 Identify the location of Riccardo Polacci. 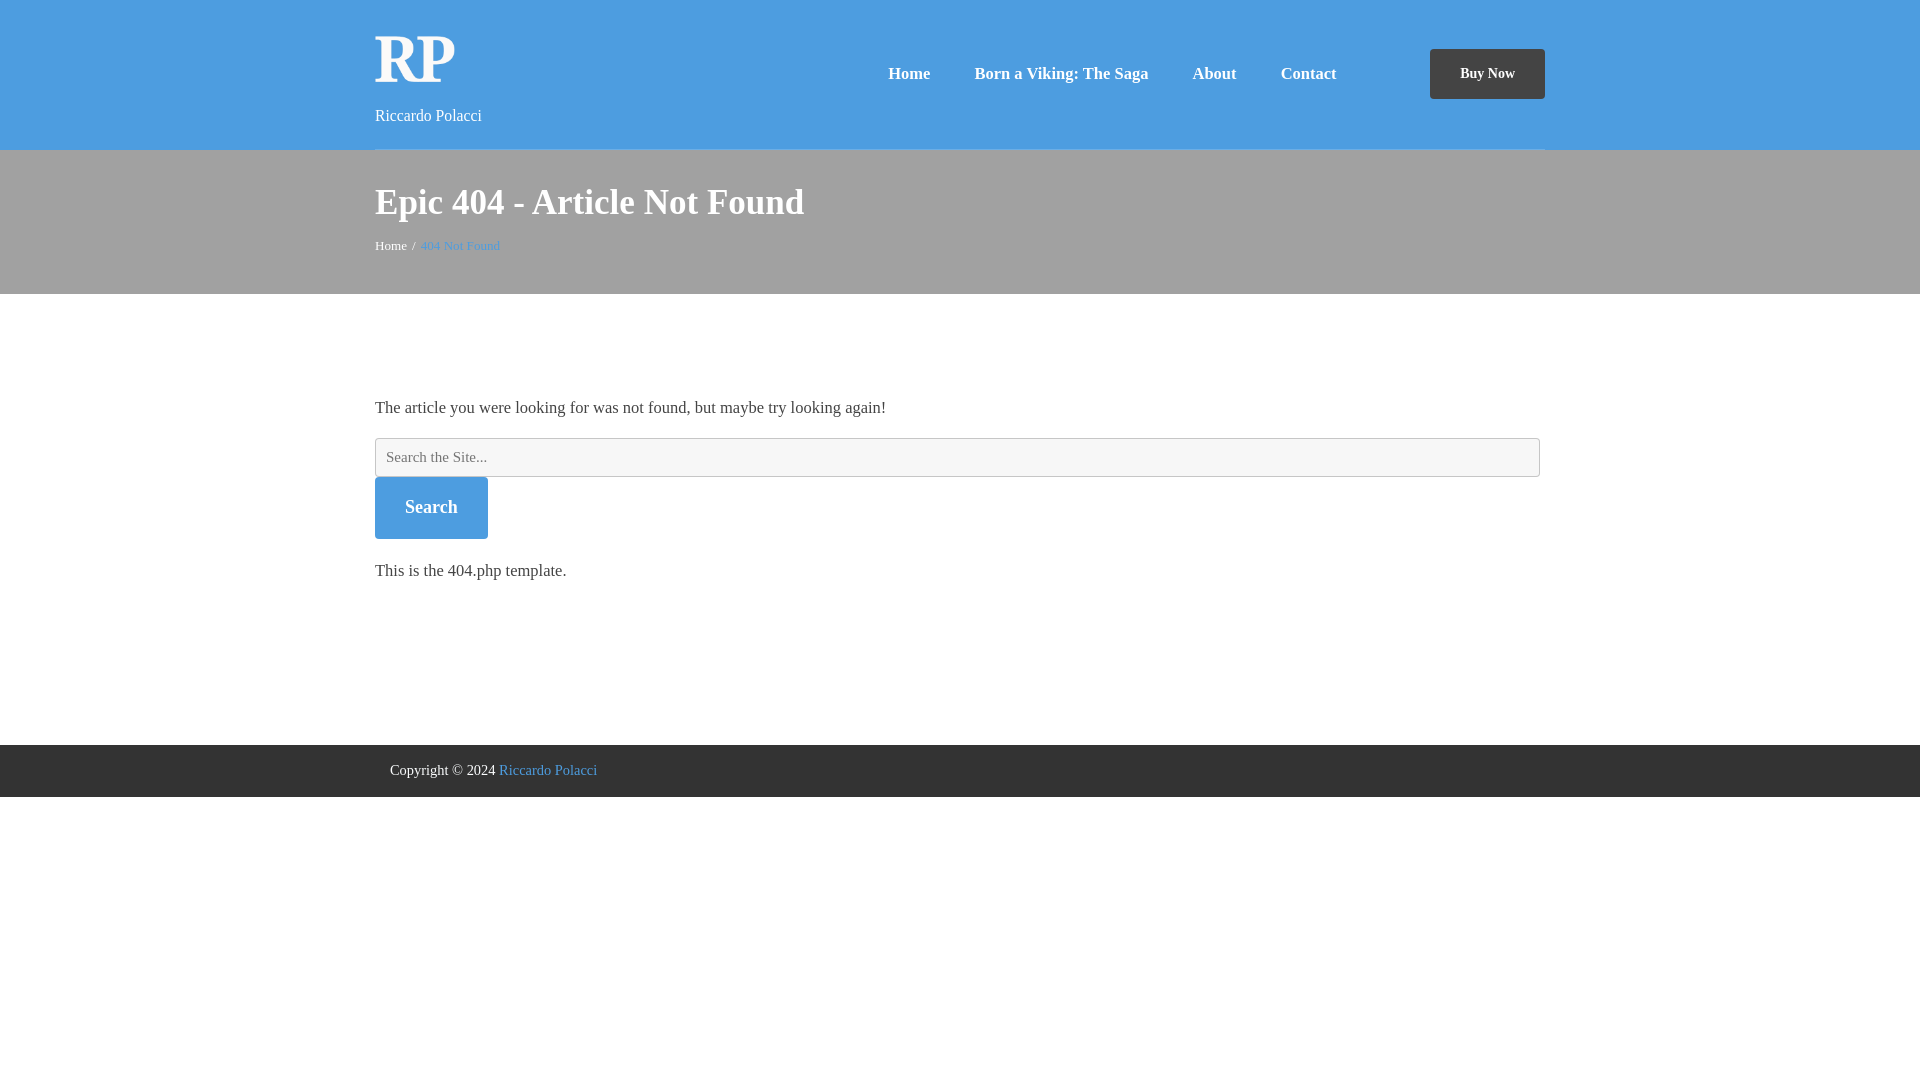
(548, 770).